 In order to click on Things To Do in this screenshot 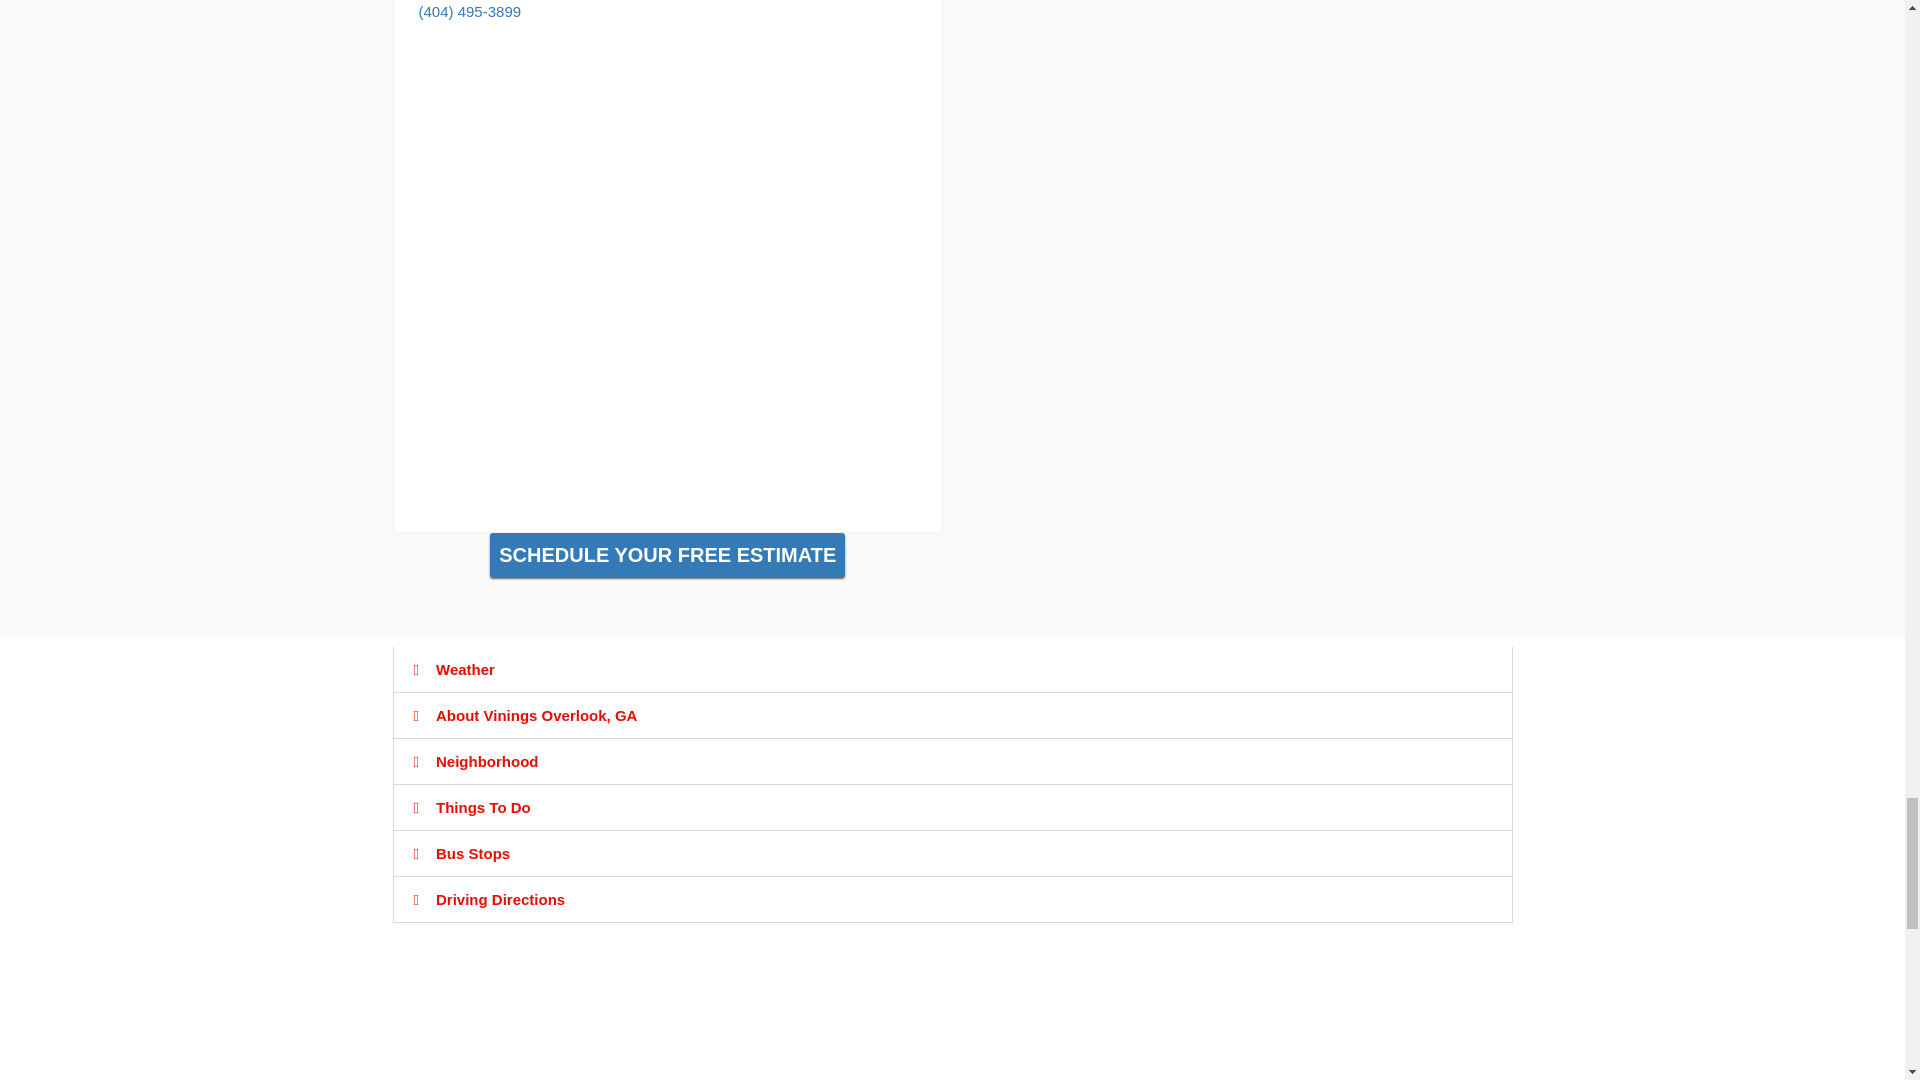, I will do `click(483, 808)`.